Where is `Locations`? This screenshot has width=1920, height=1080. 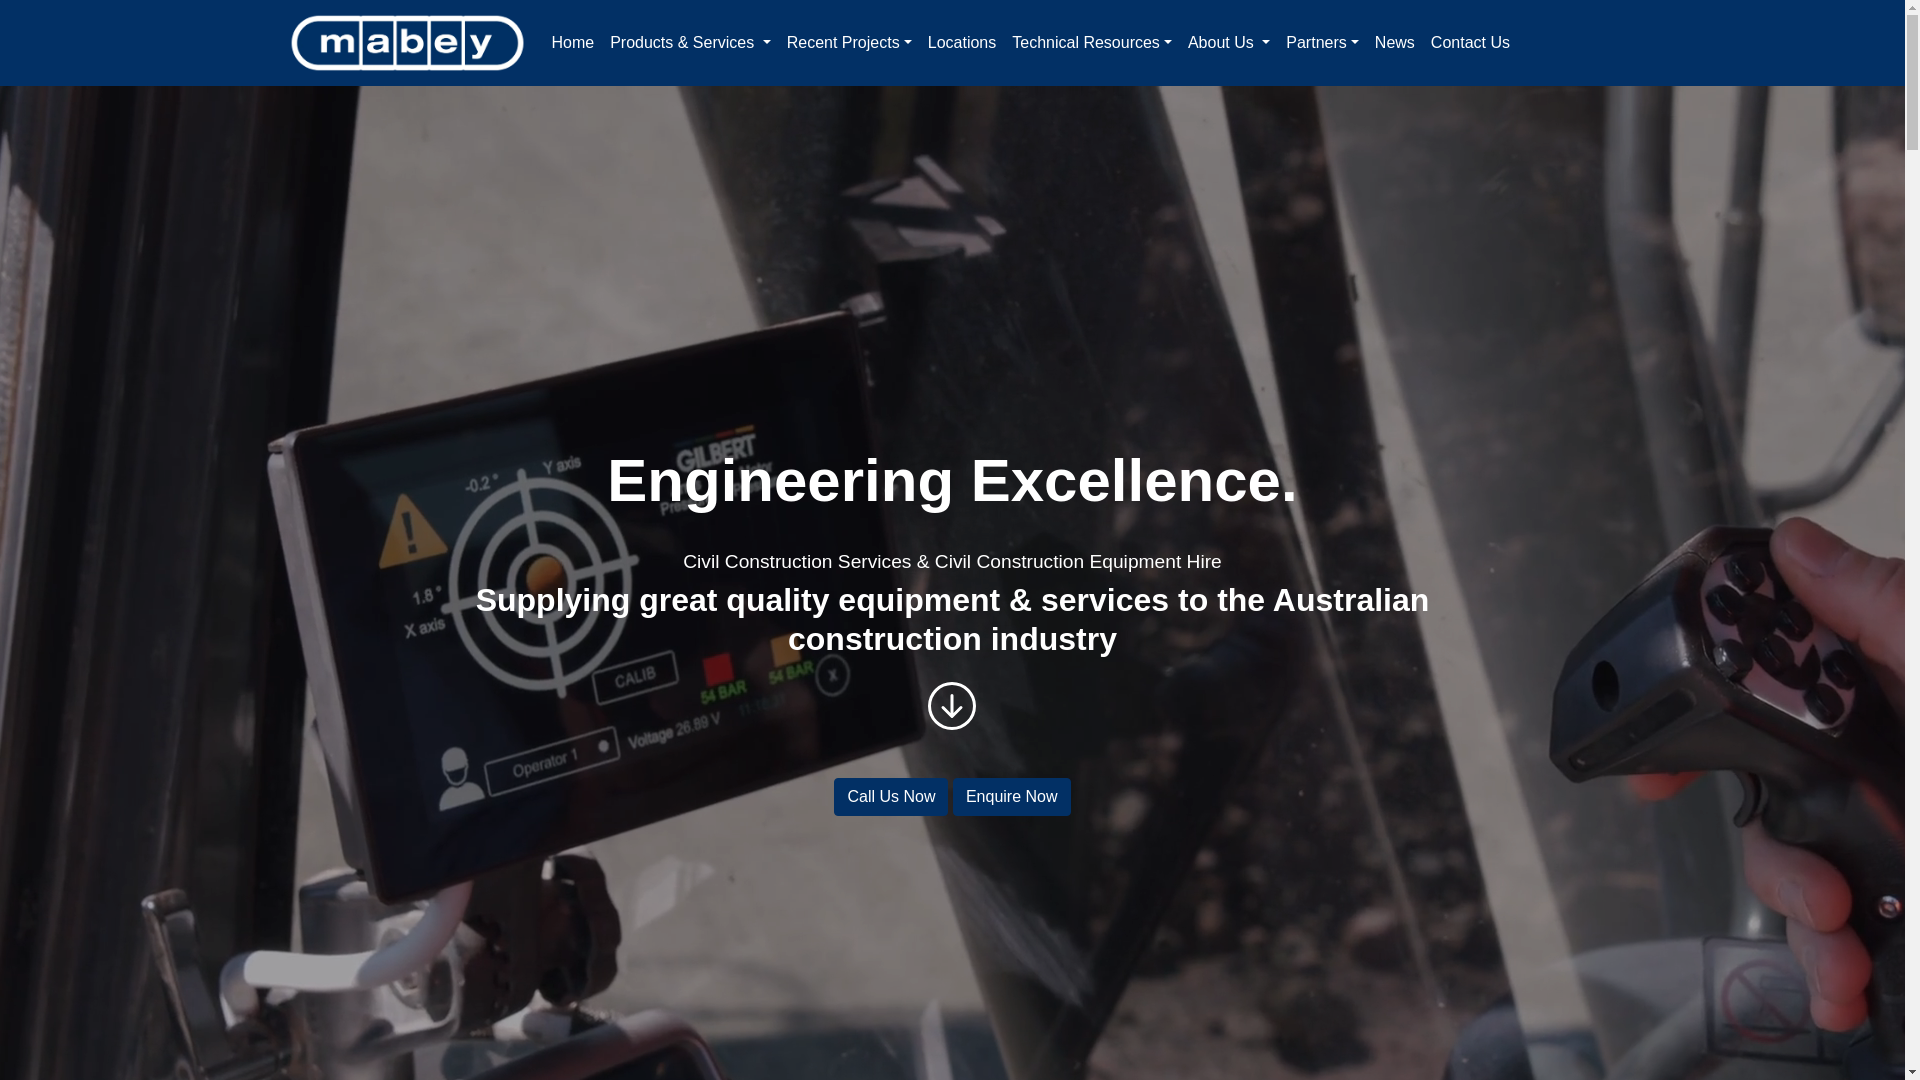
Locations is located at coordinates (962, 43).